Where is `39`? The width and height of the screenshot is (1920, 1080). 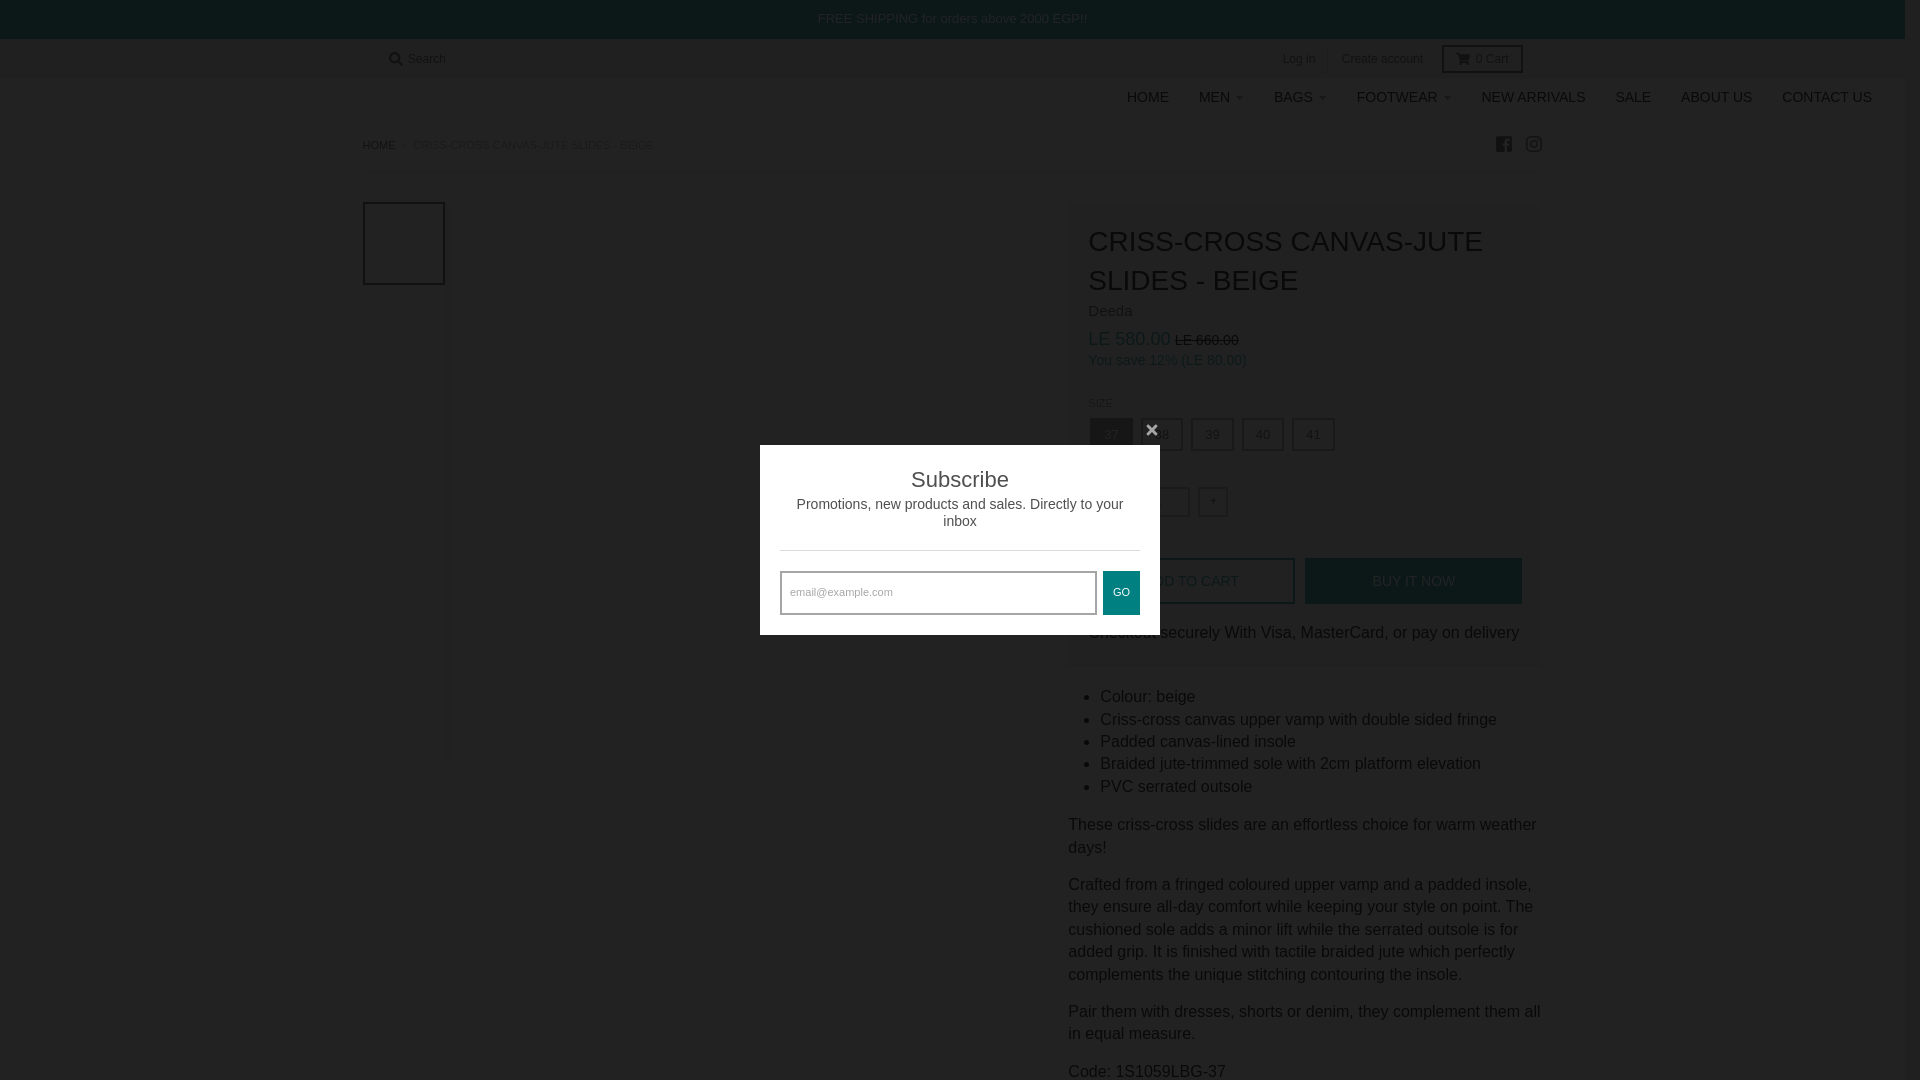 39 is located at coordinates (1211, 434).